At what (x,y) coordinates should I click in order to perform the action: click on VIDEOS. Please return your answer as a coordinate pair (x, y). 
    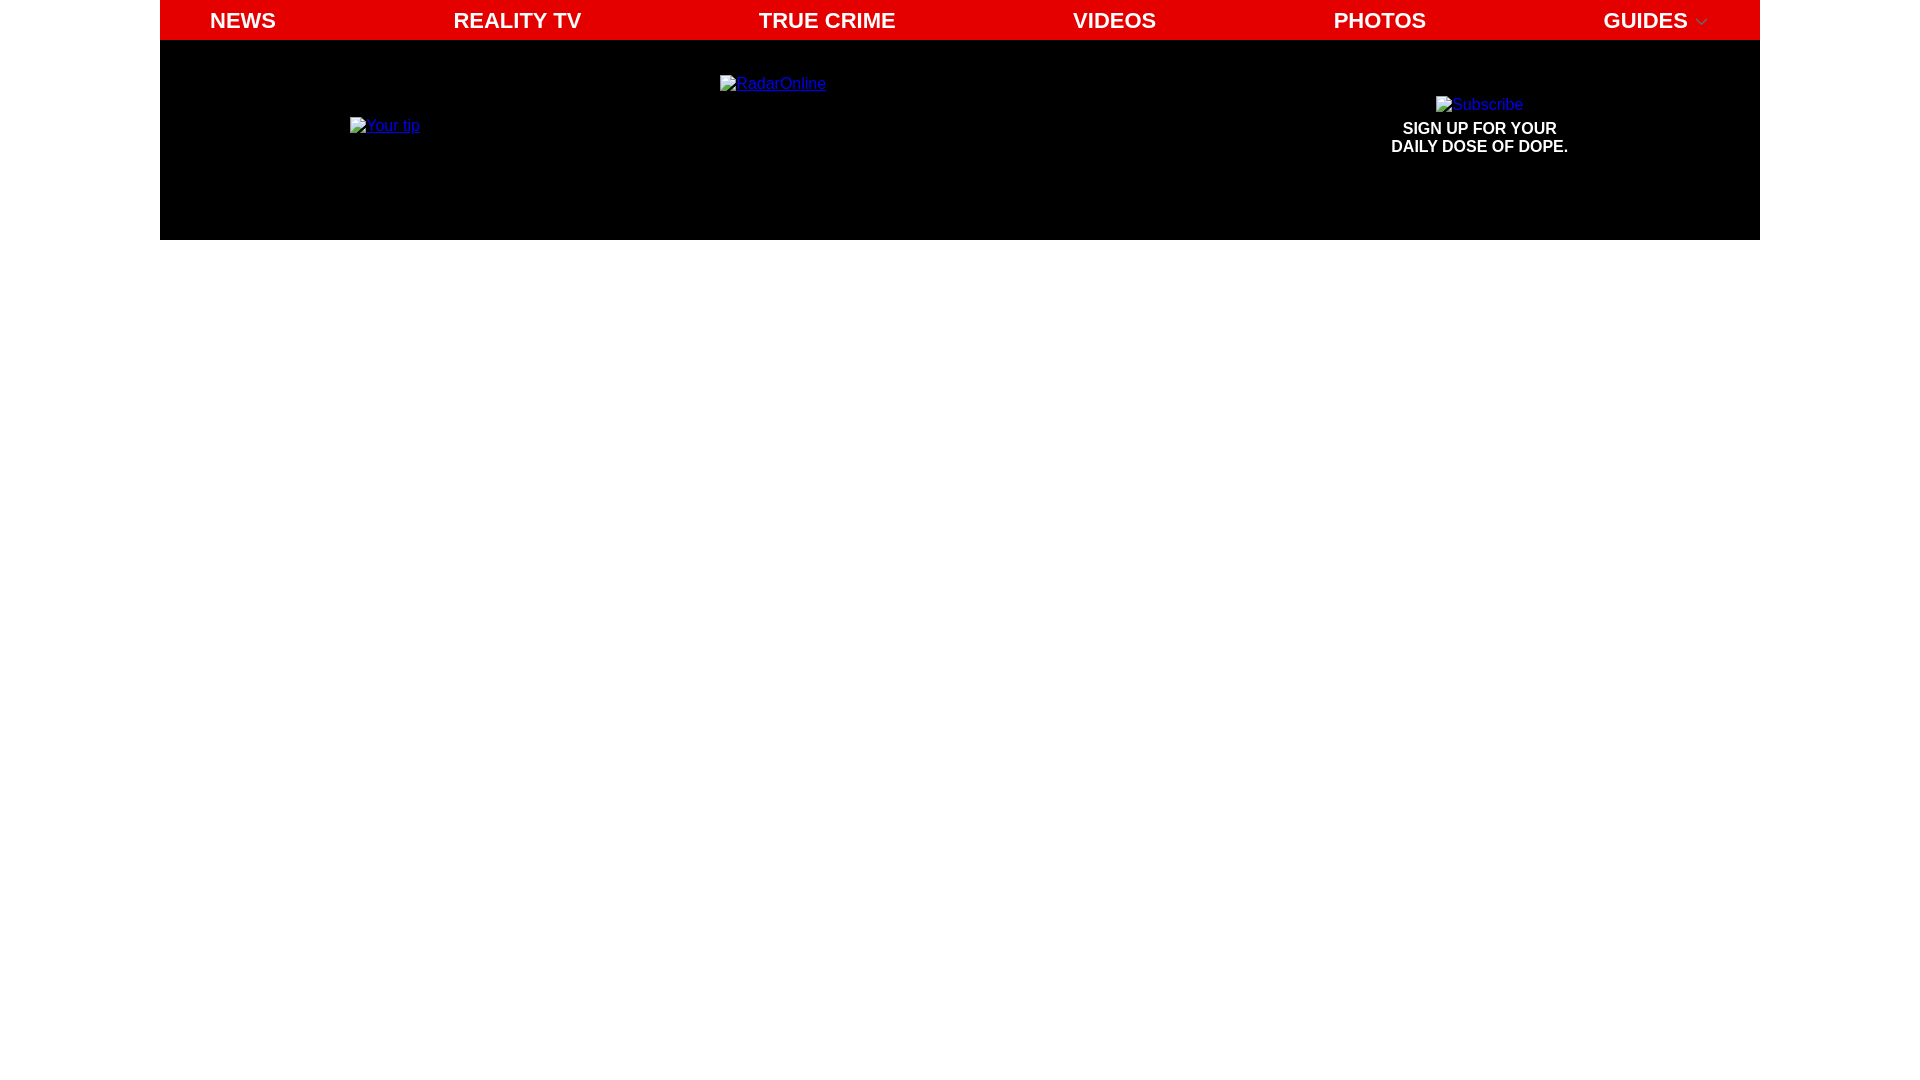
    Looking at the image, I should click on (1114, 20).